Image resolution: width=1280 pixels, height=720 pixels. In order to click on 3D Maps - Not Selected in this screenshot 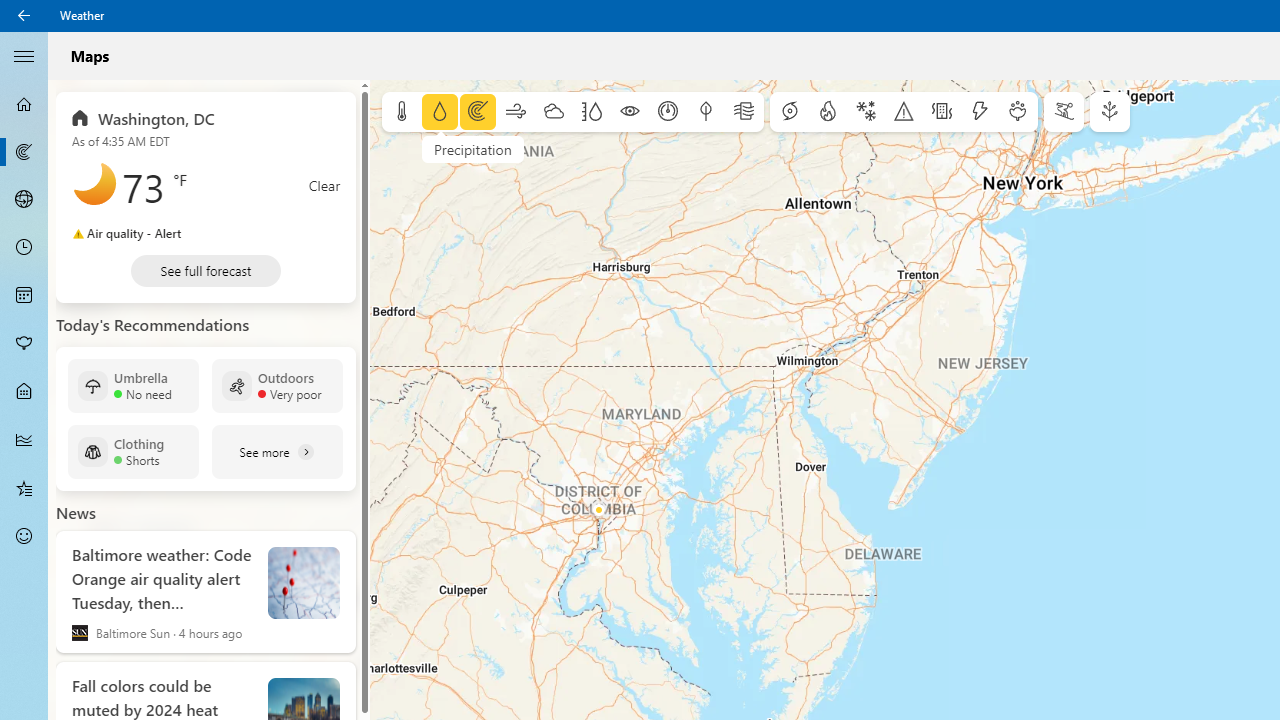, I will do `click(24, 199)`.